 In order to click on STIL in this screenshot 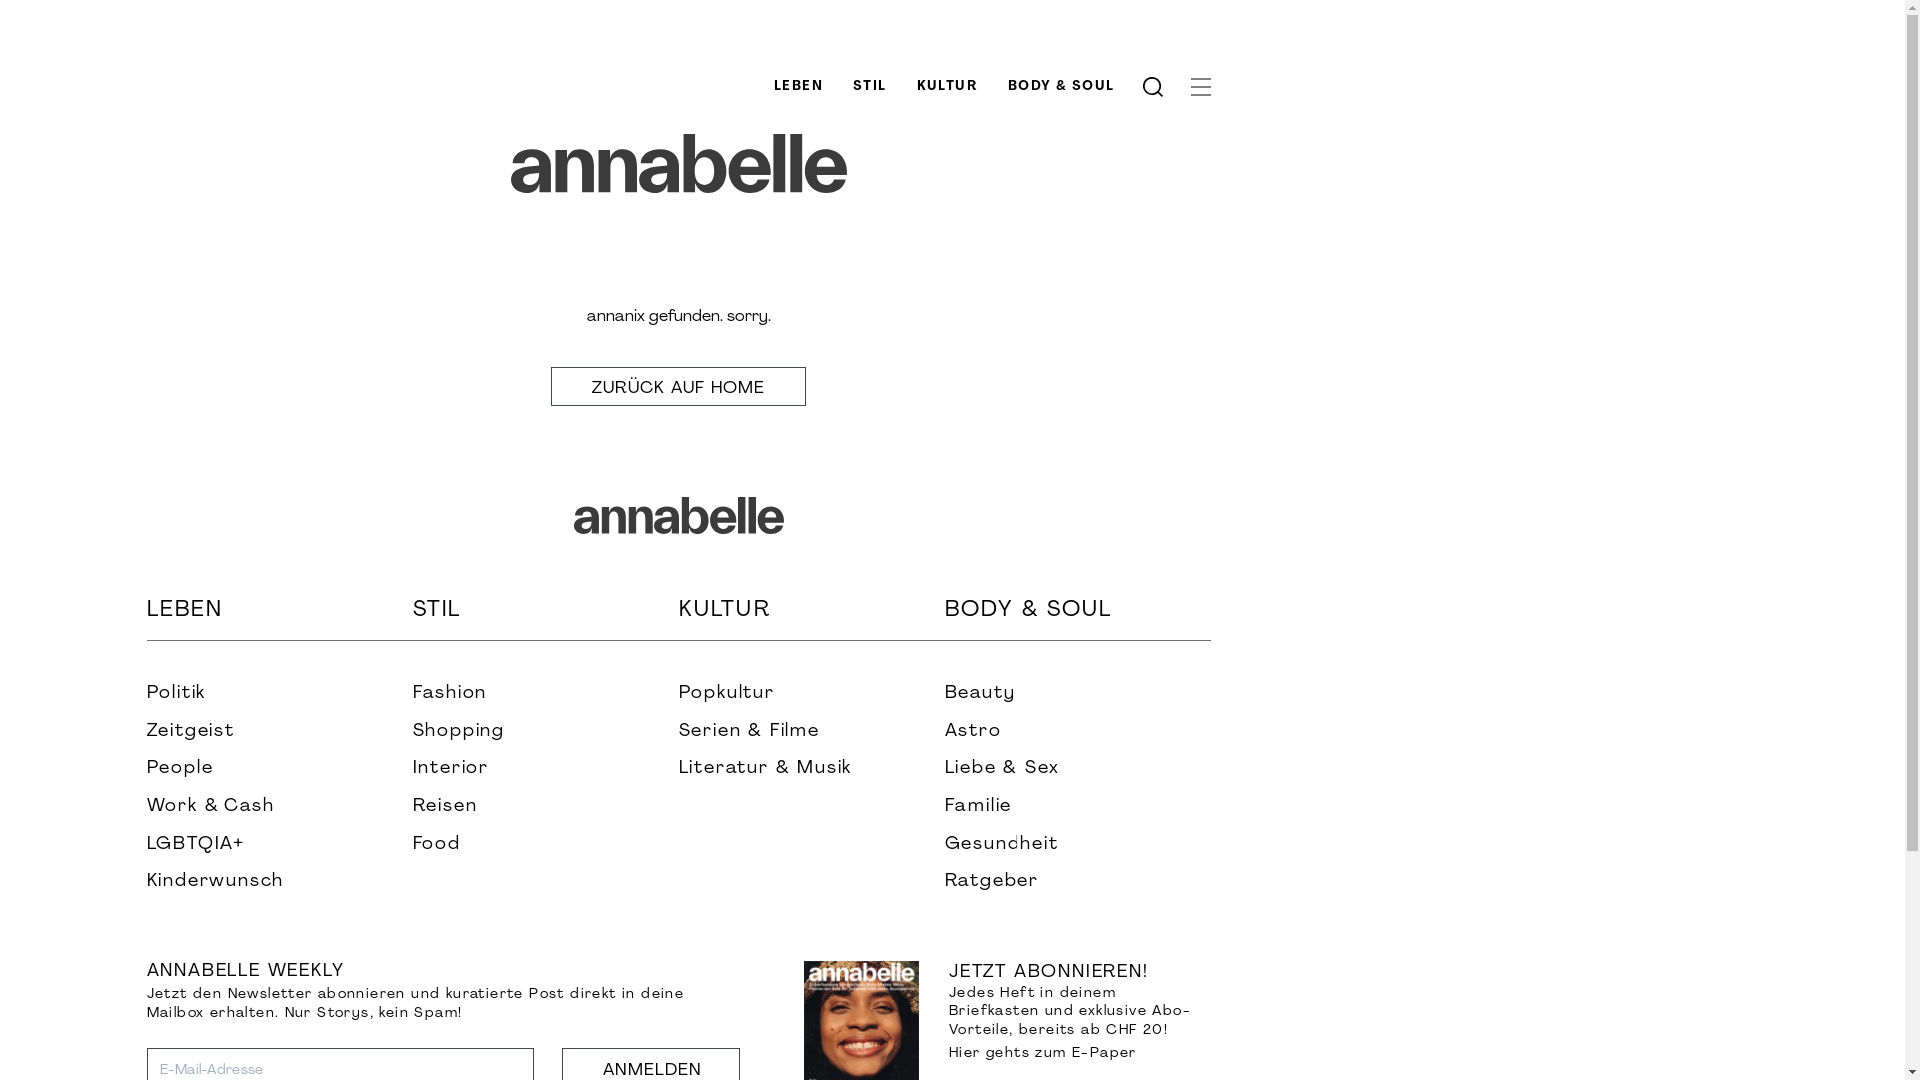, I will do `click(545, 616)`.